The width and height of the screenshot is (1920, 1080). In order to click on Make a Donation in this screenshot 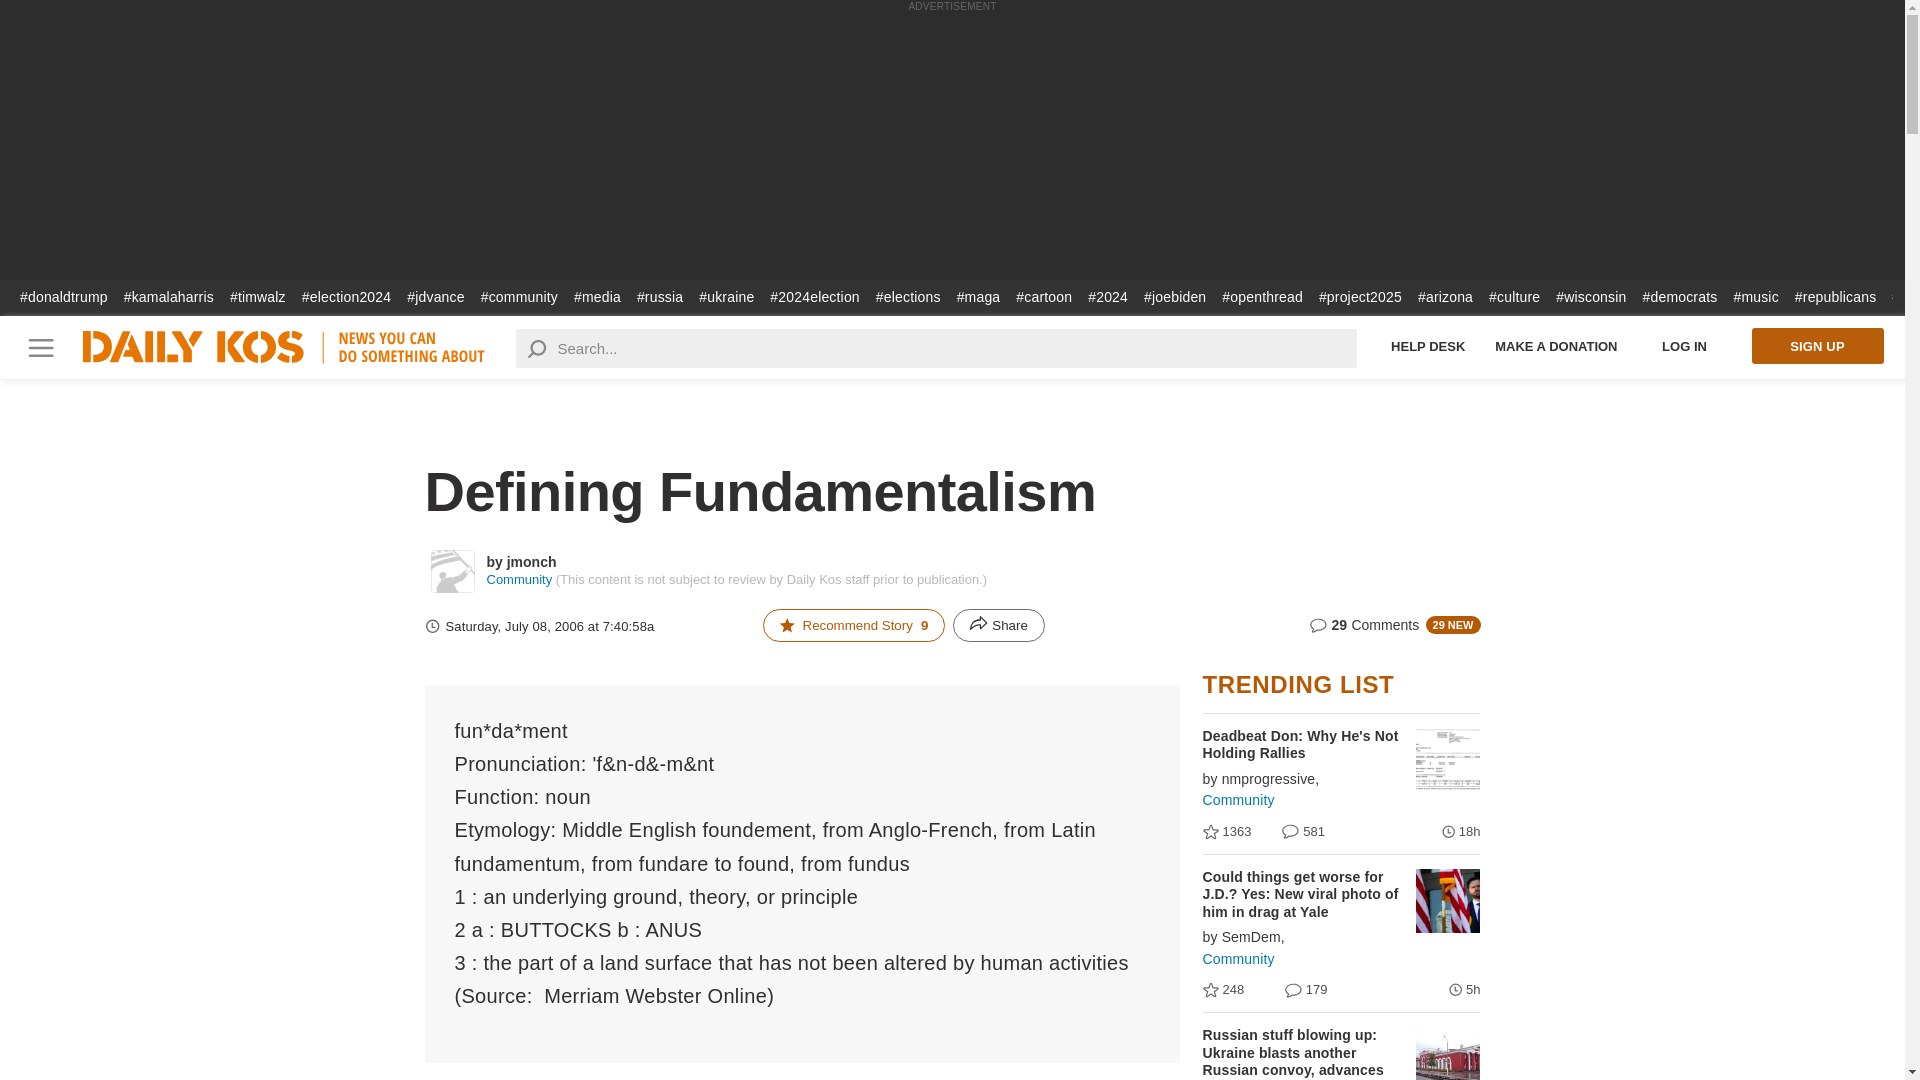, I will do `click(1556, 346)`.